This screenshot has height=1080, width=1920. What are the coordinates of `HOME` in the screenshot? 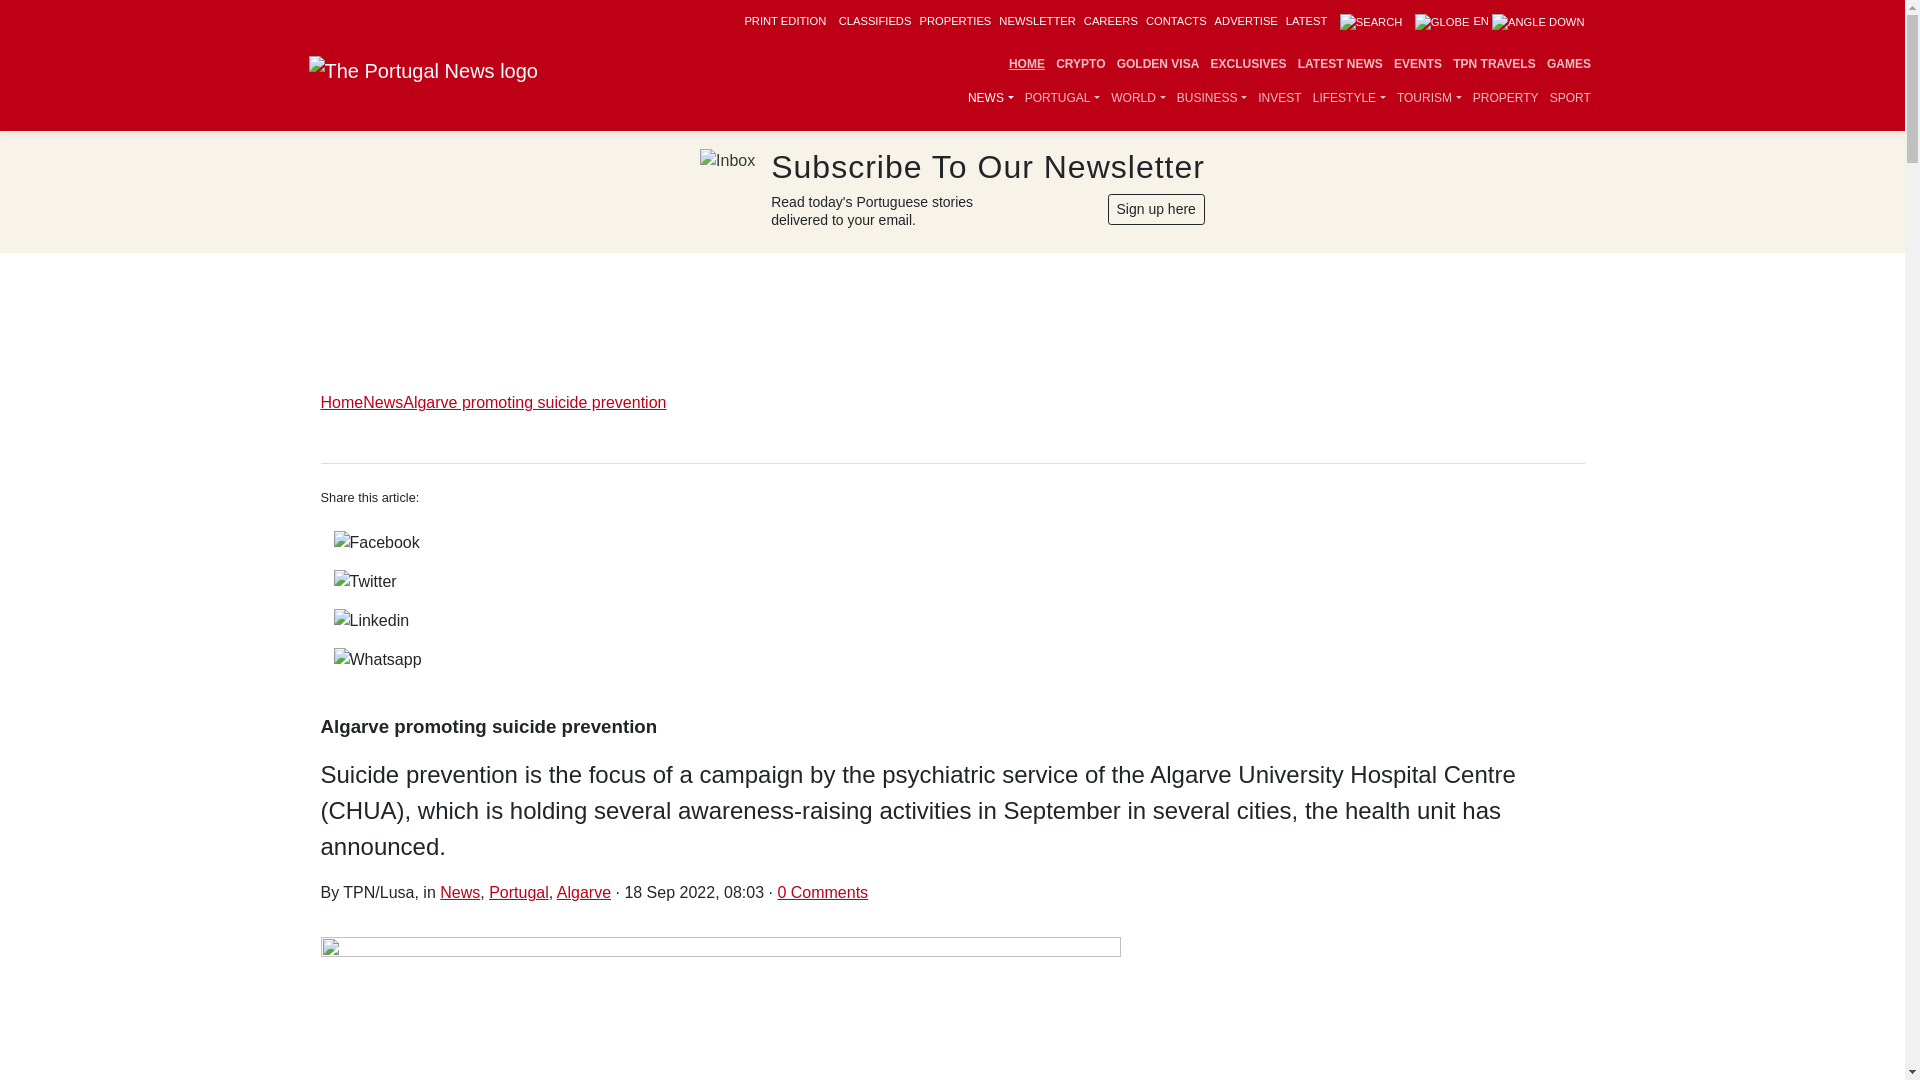 It's located at (1026, 64).